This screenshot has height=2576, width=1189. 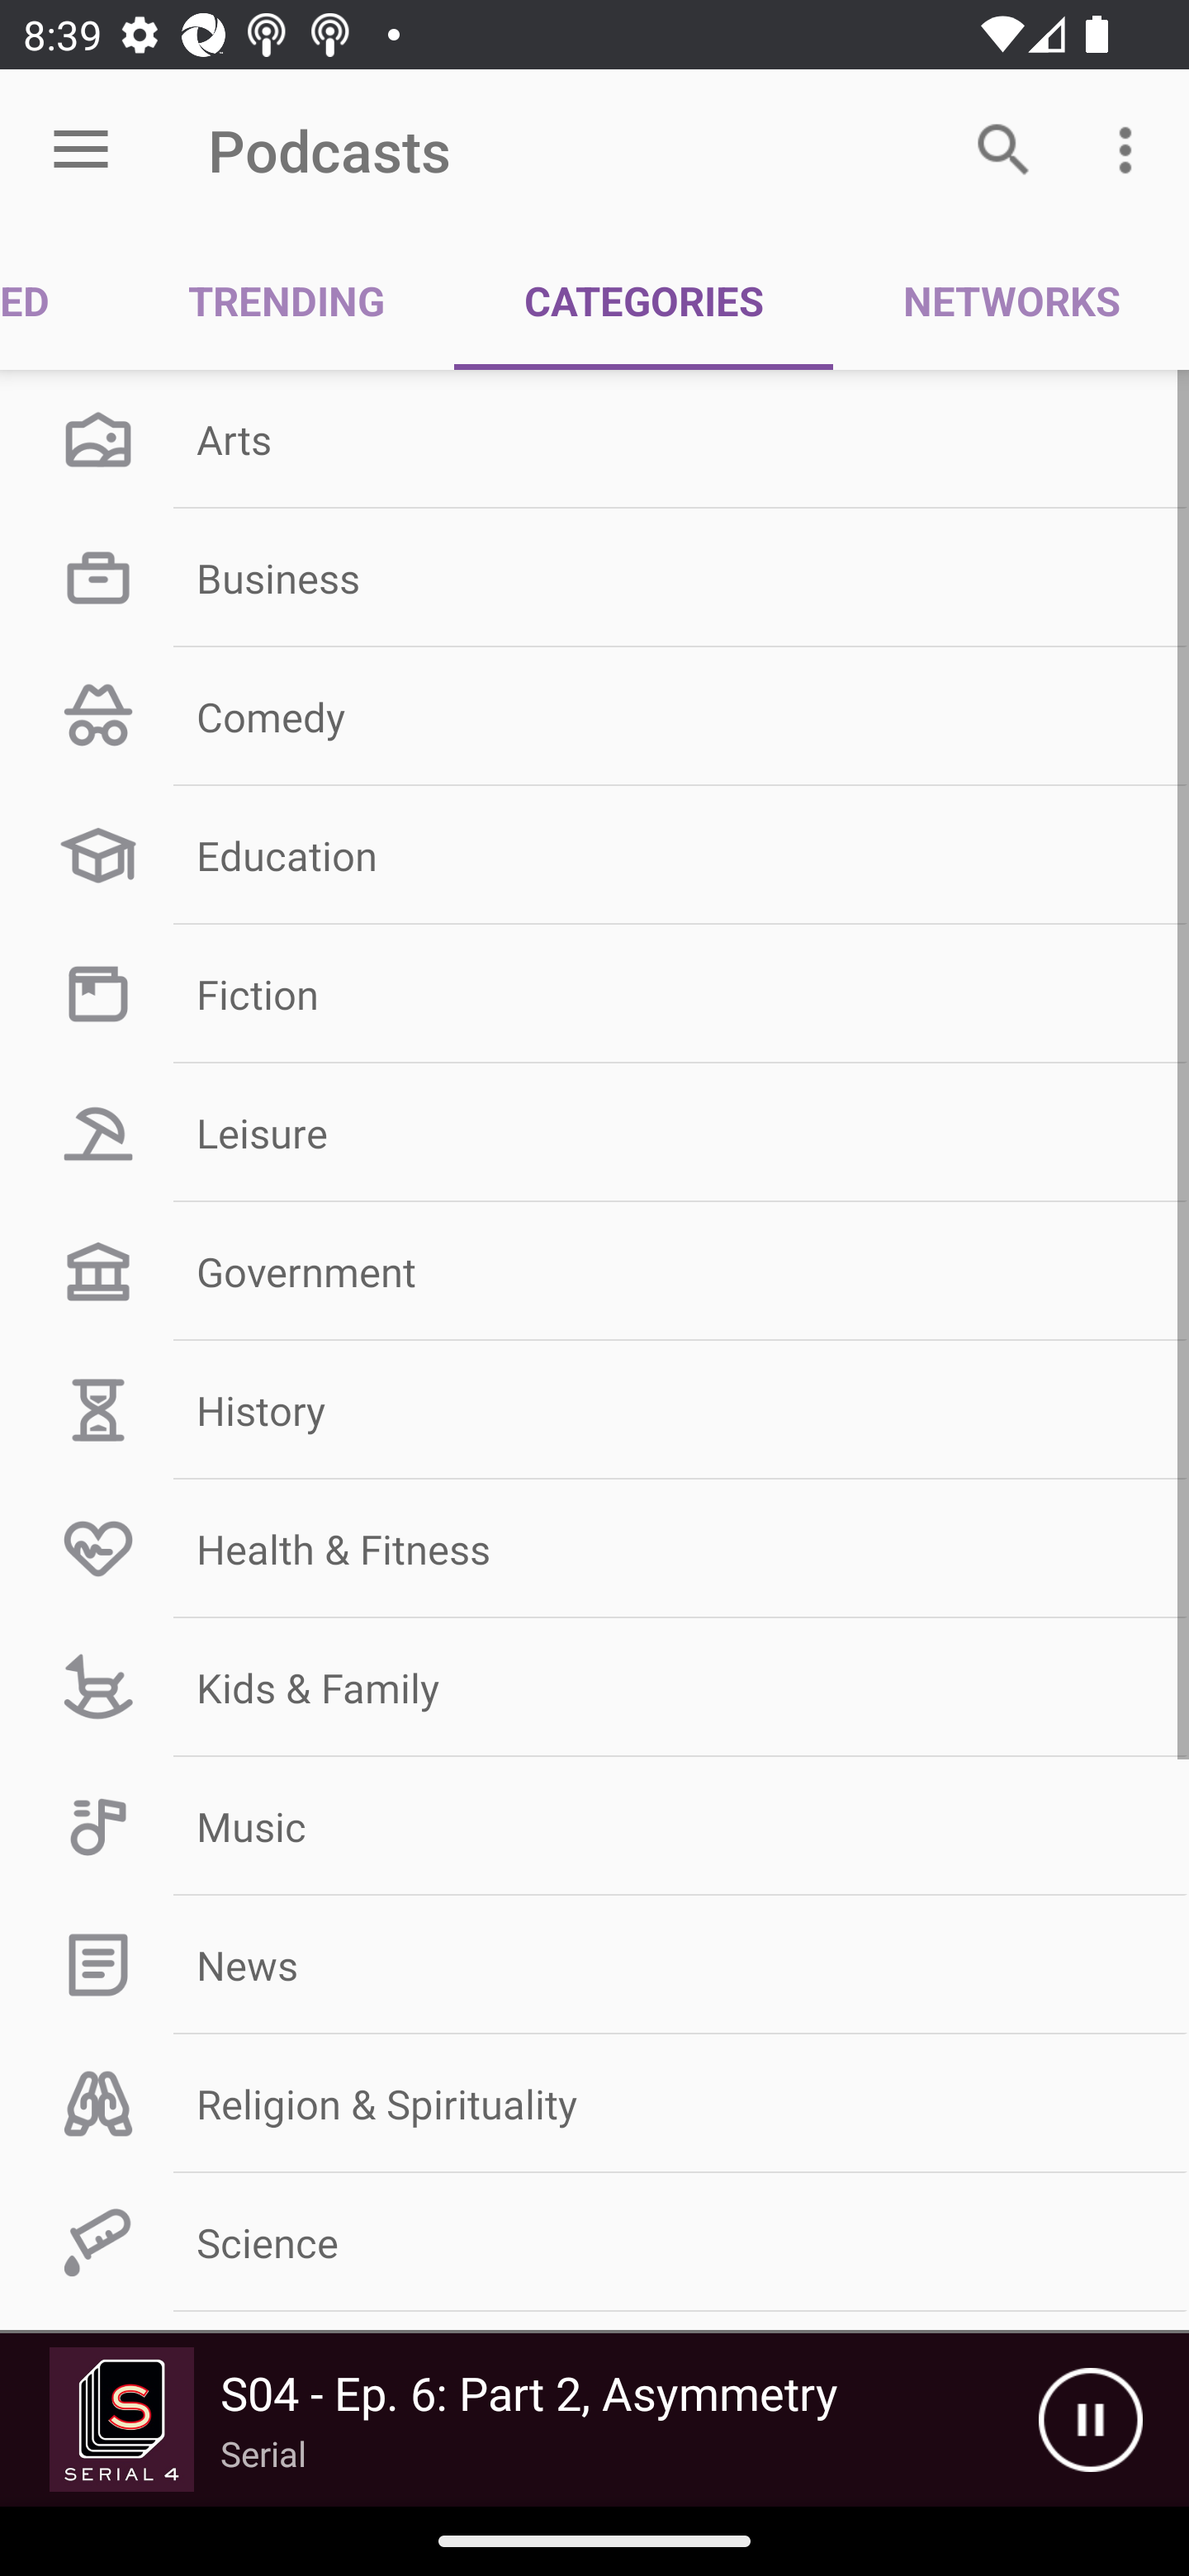 I want to click on NETWORKS, so click(x=1011, y=301).